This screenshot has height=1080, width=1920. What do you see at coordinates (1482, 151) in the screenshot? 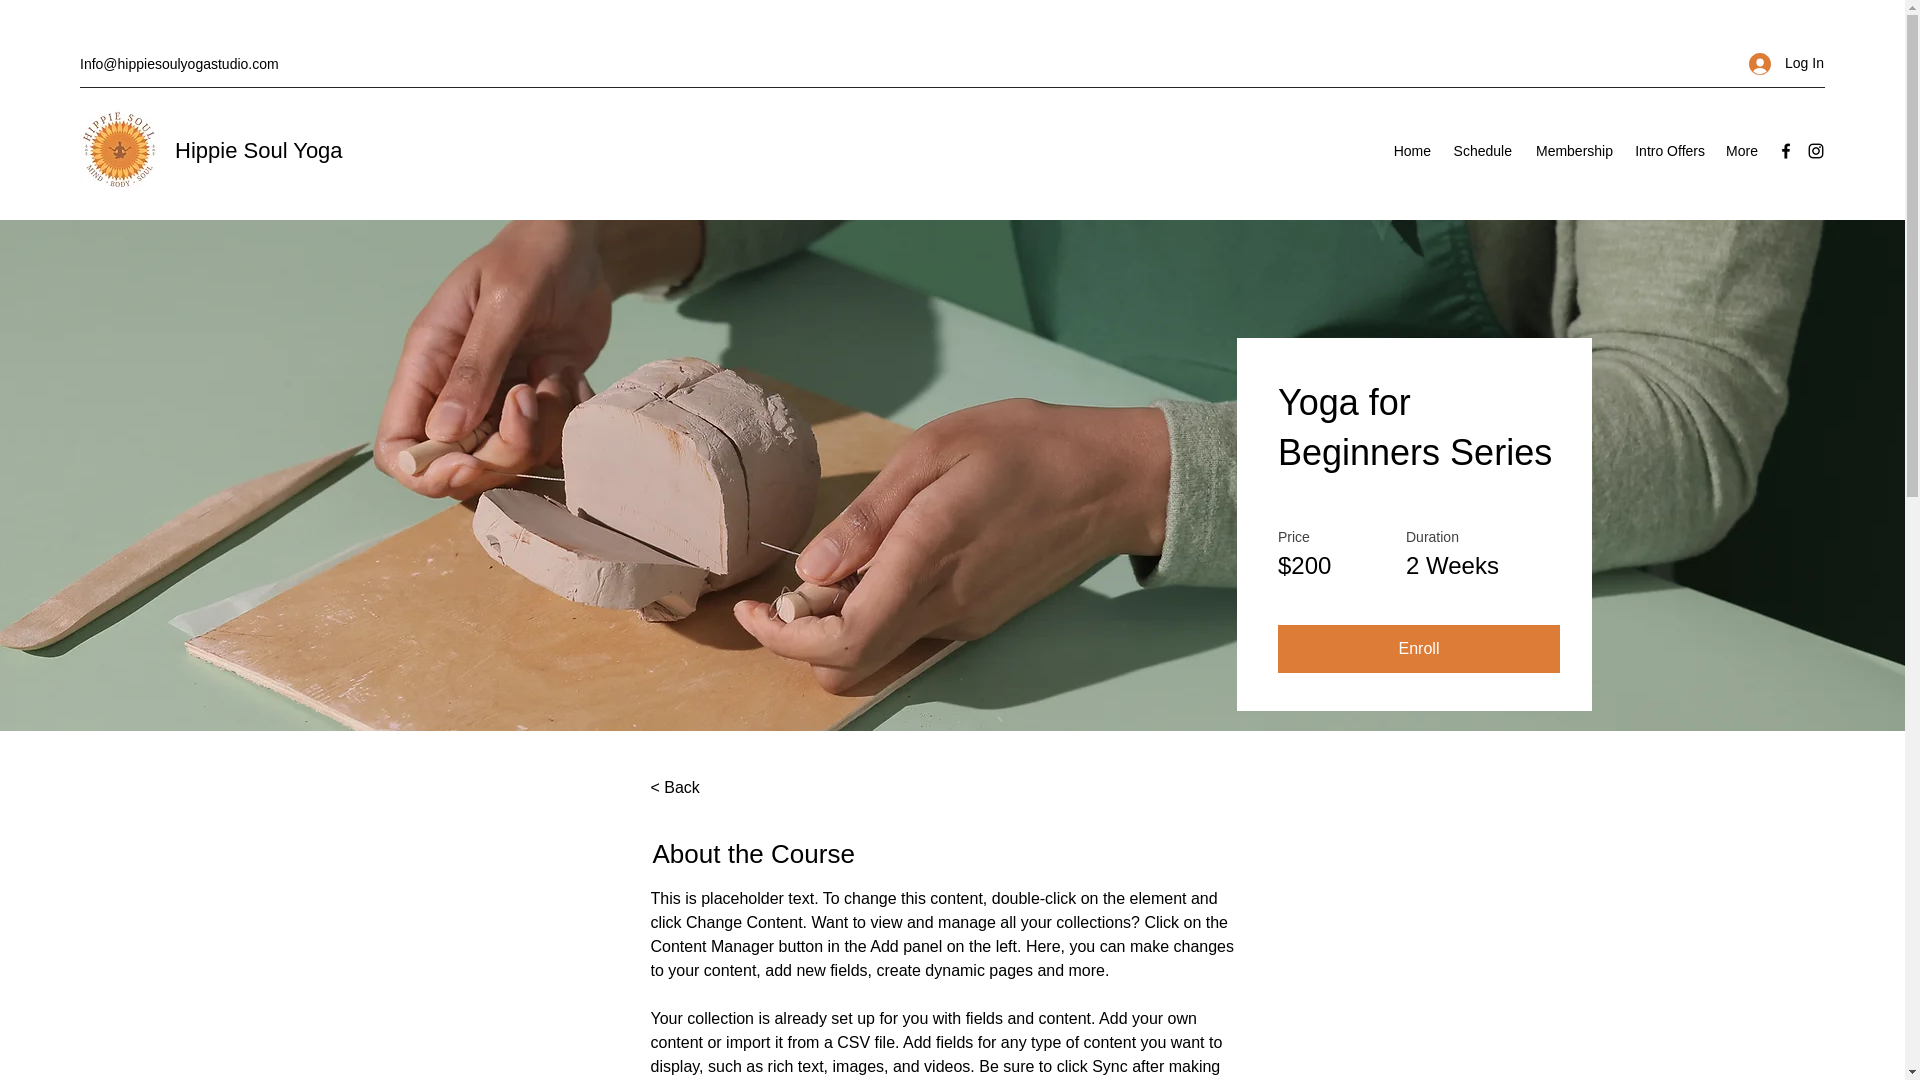
I see `Schedule` at bounding box center [1482, 151].